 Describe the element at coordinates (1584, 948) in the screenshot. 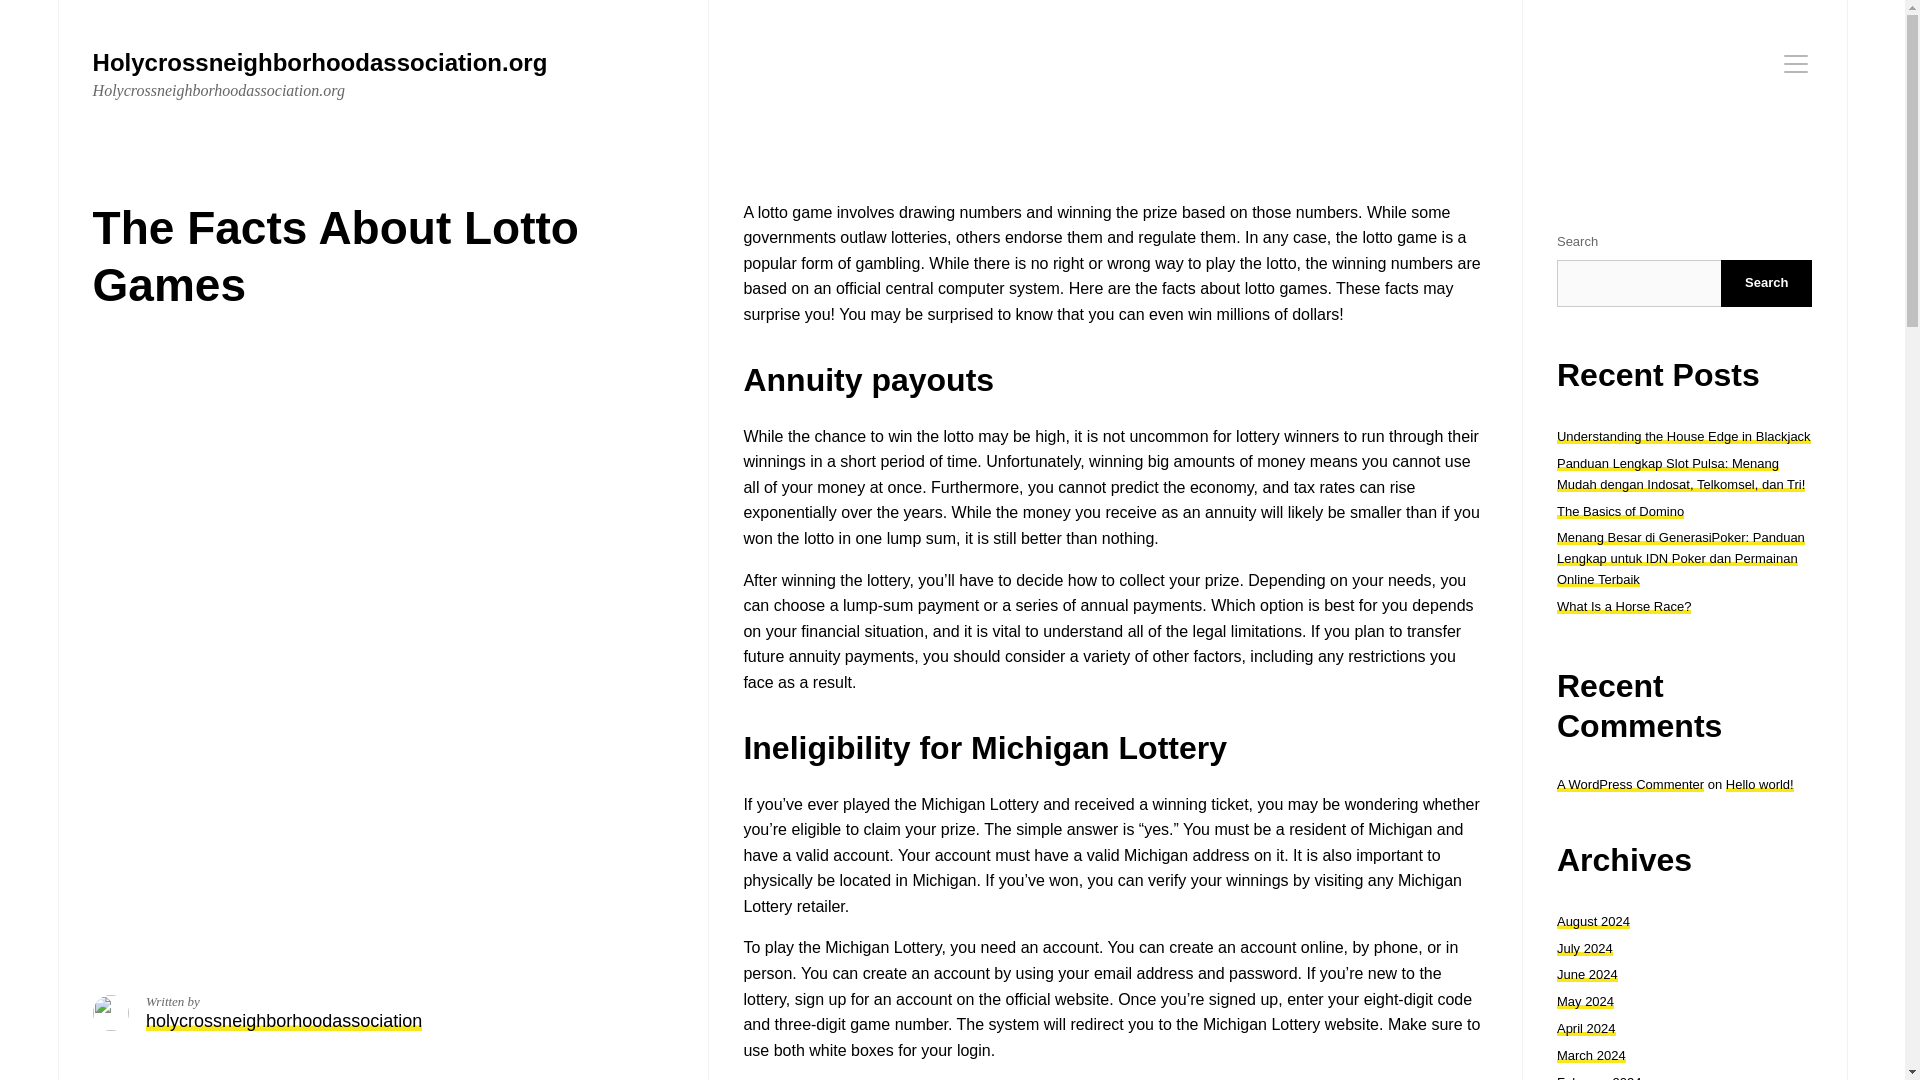

I see `July 2024` at that location.